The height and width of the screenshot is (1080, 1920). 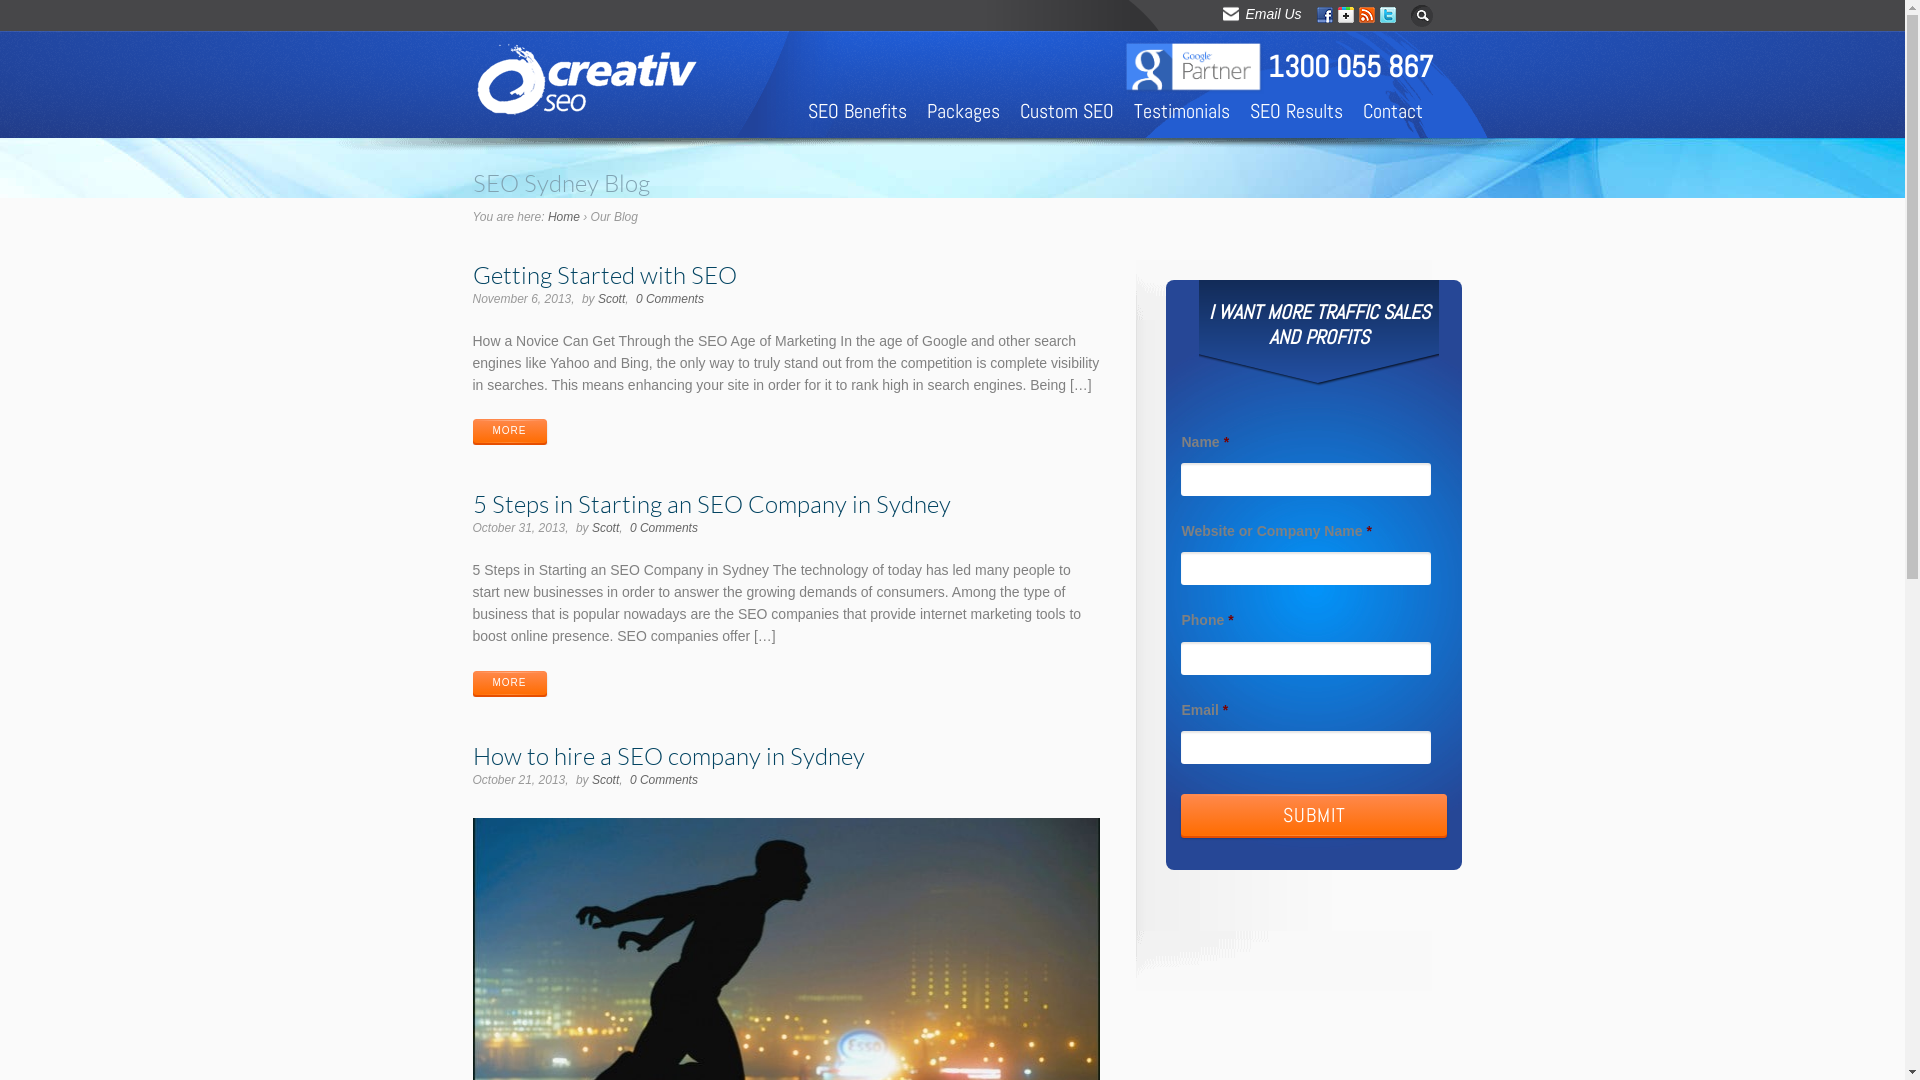 What do you see at coordinates (1296, 111) in the screenshot?
I see `SEO Results` at bounding box center [1296, 111].